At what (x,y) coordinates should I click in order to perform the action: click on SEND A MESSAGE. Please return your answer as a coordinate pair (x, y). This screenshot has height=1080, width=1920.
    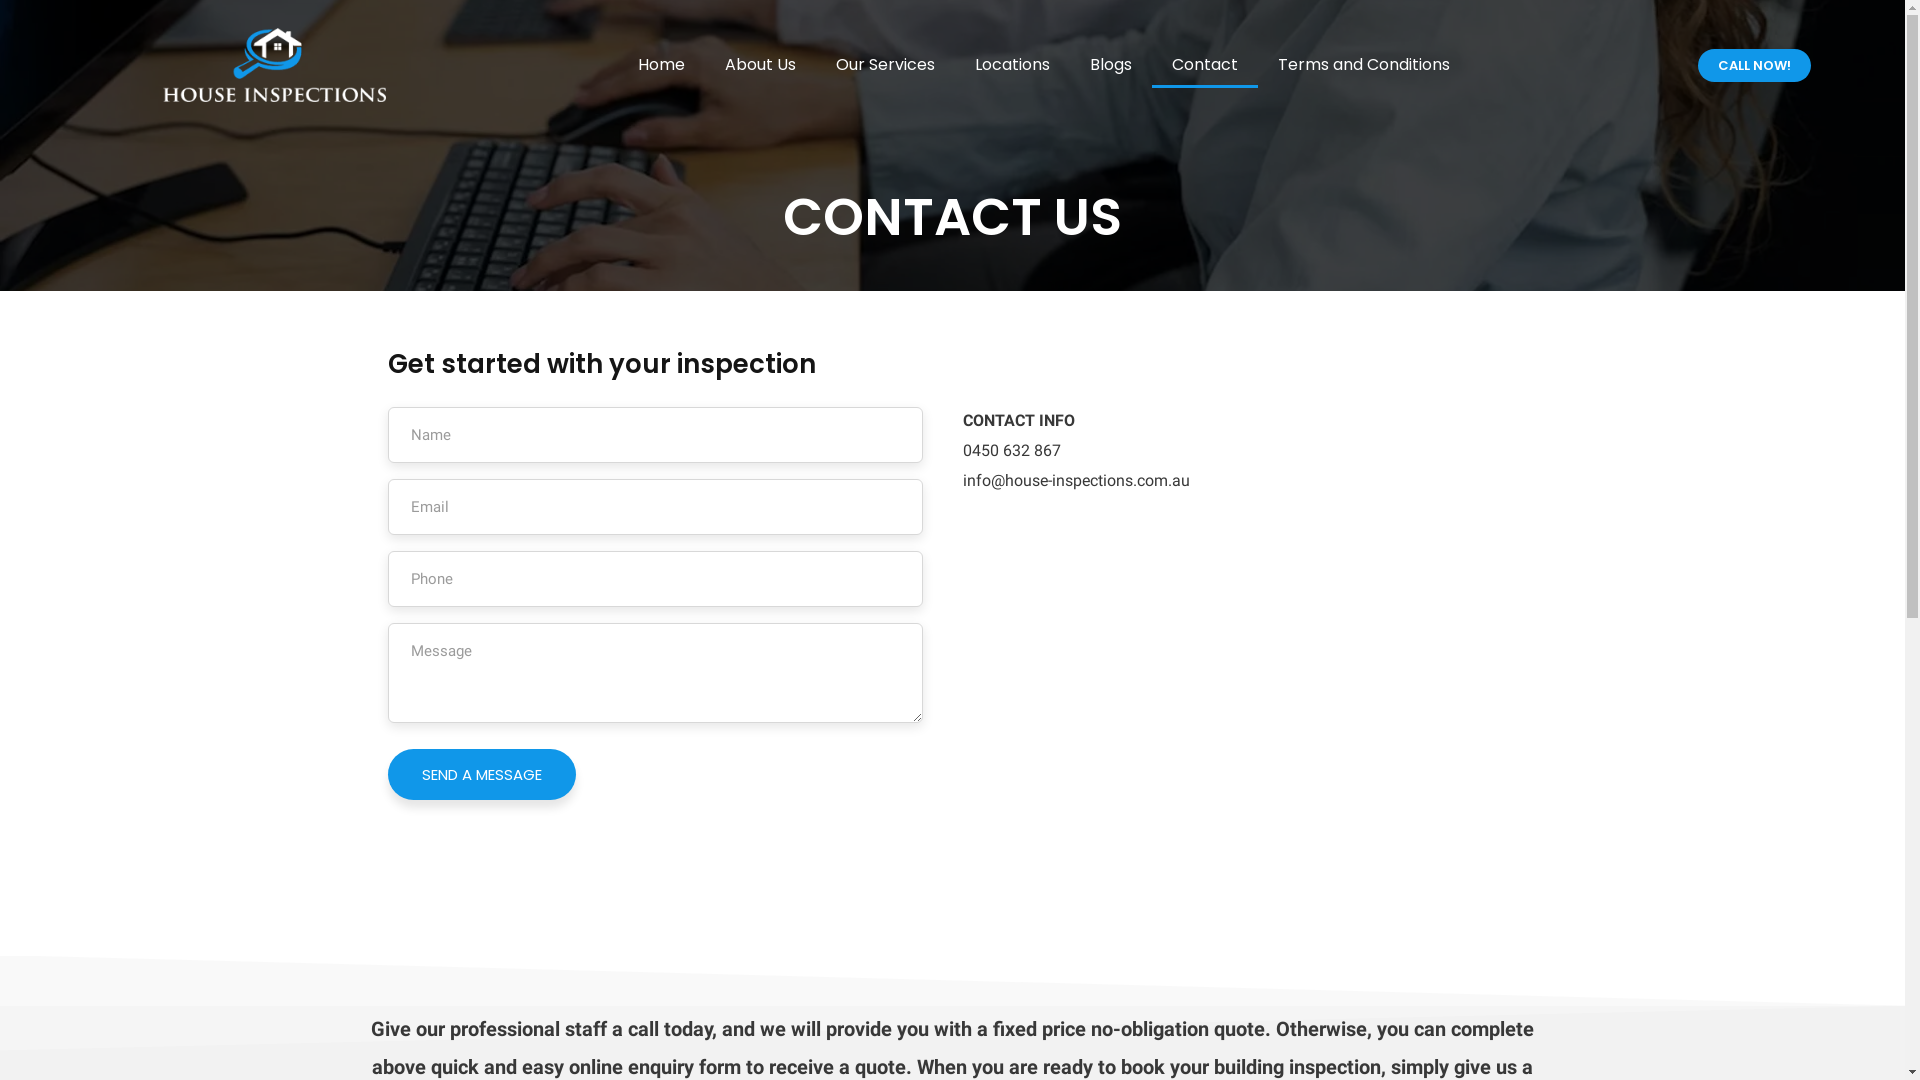
    Looking at the image, I should click on (482, 774).